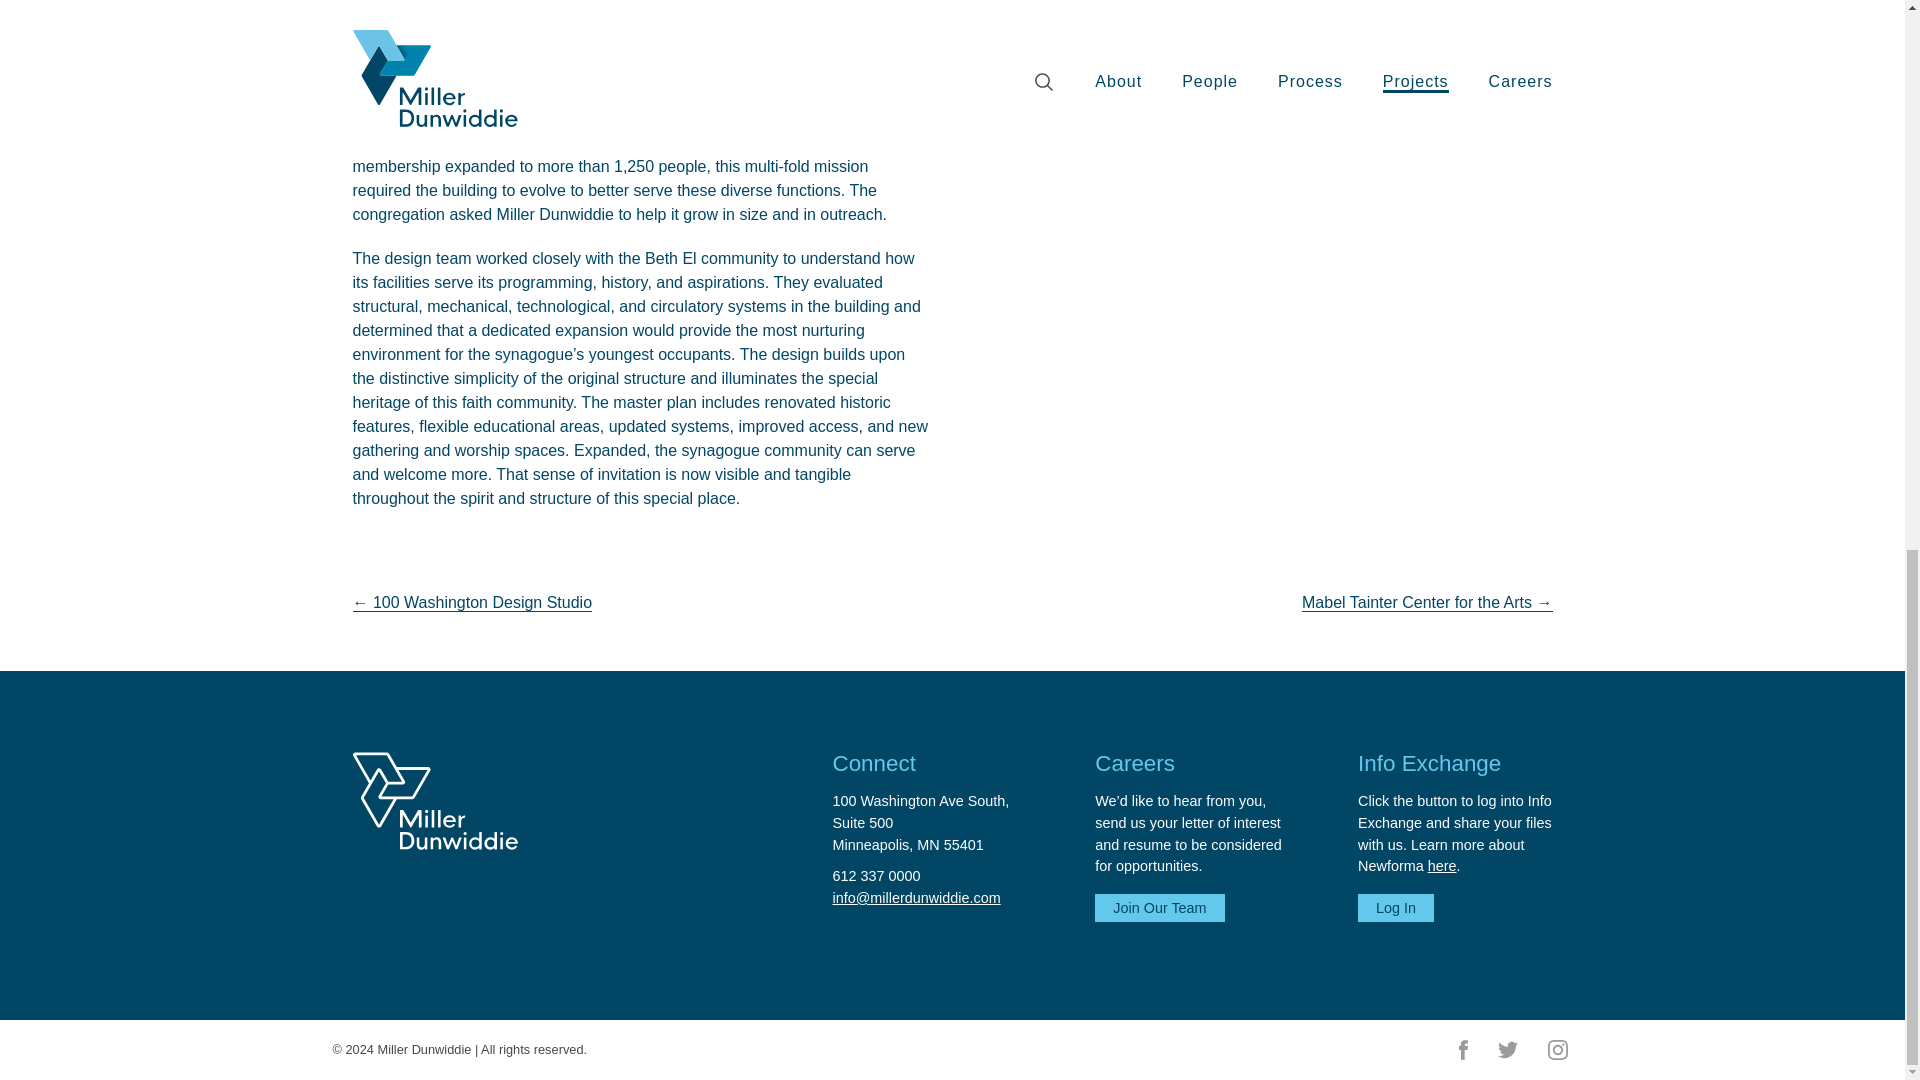 This screenshot has height=1080, width=1920. Describe the element at coordinates (1396, 908) in the screenshot. I see `facebook` at that location.